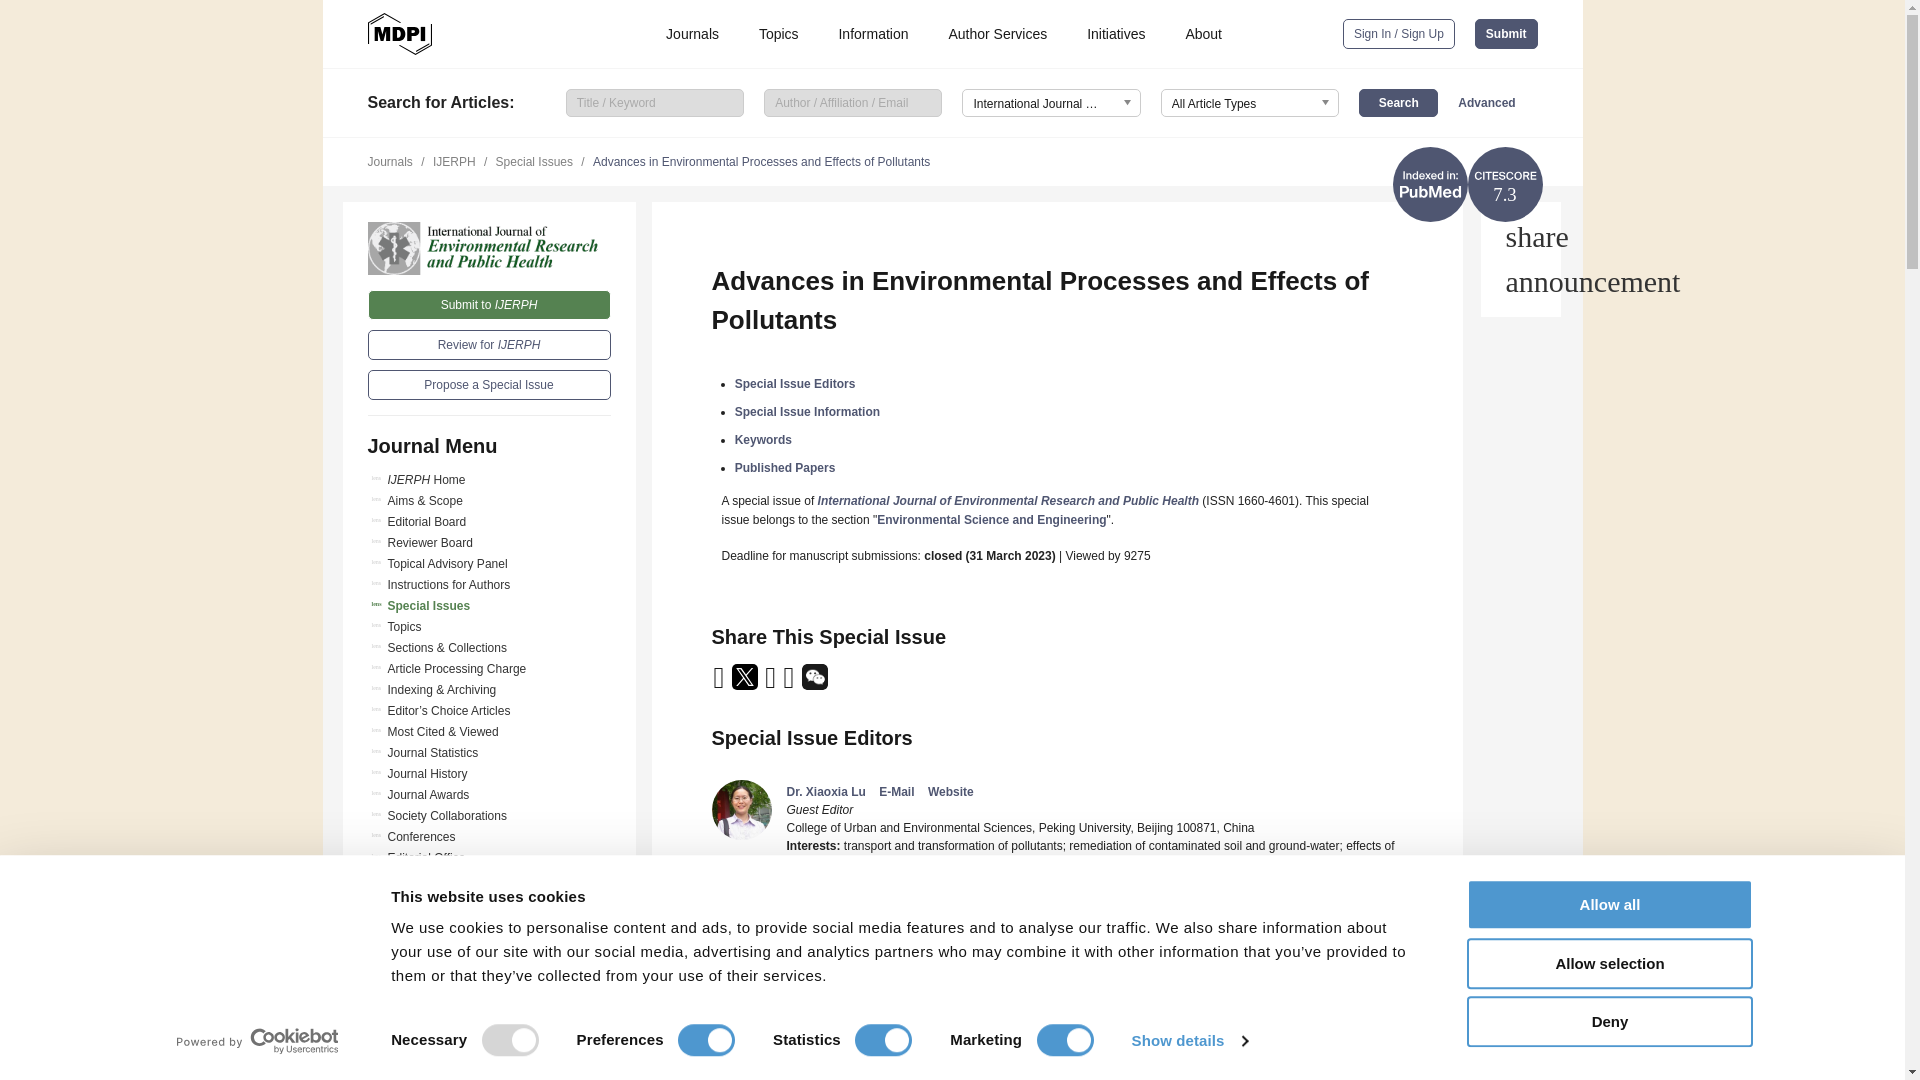  I want to click on Search, so click(1398, 102).